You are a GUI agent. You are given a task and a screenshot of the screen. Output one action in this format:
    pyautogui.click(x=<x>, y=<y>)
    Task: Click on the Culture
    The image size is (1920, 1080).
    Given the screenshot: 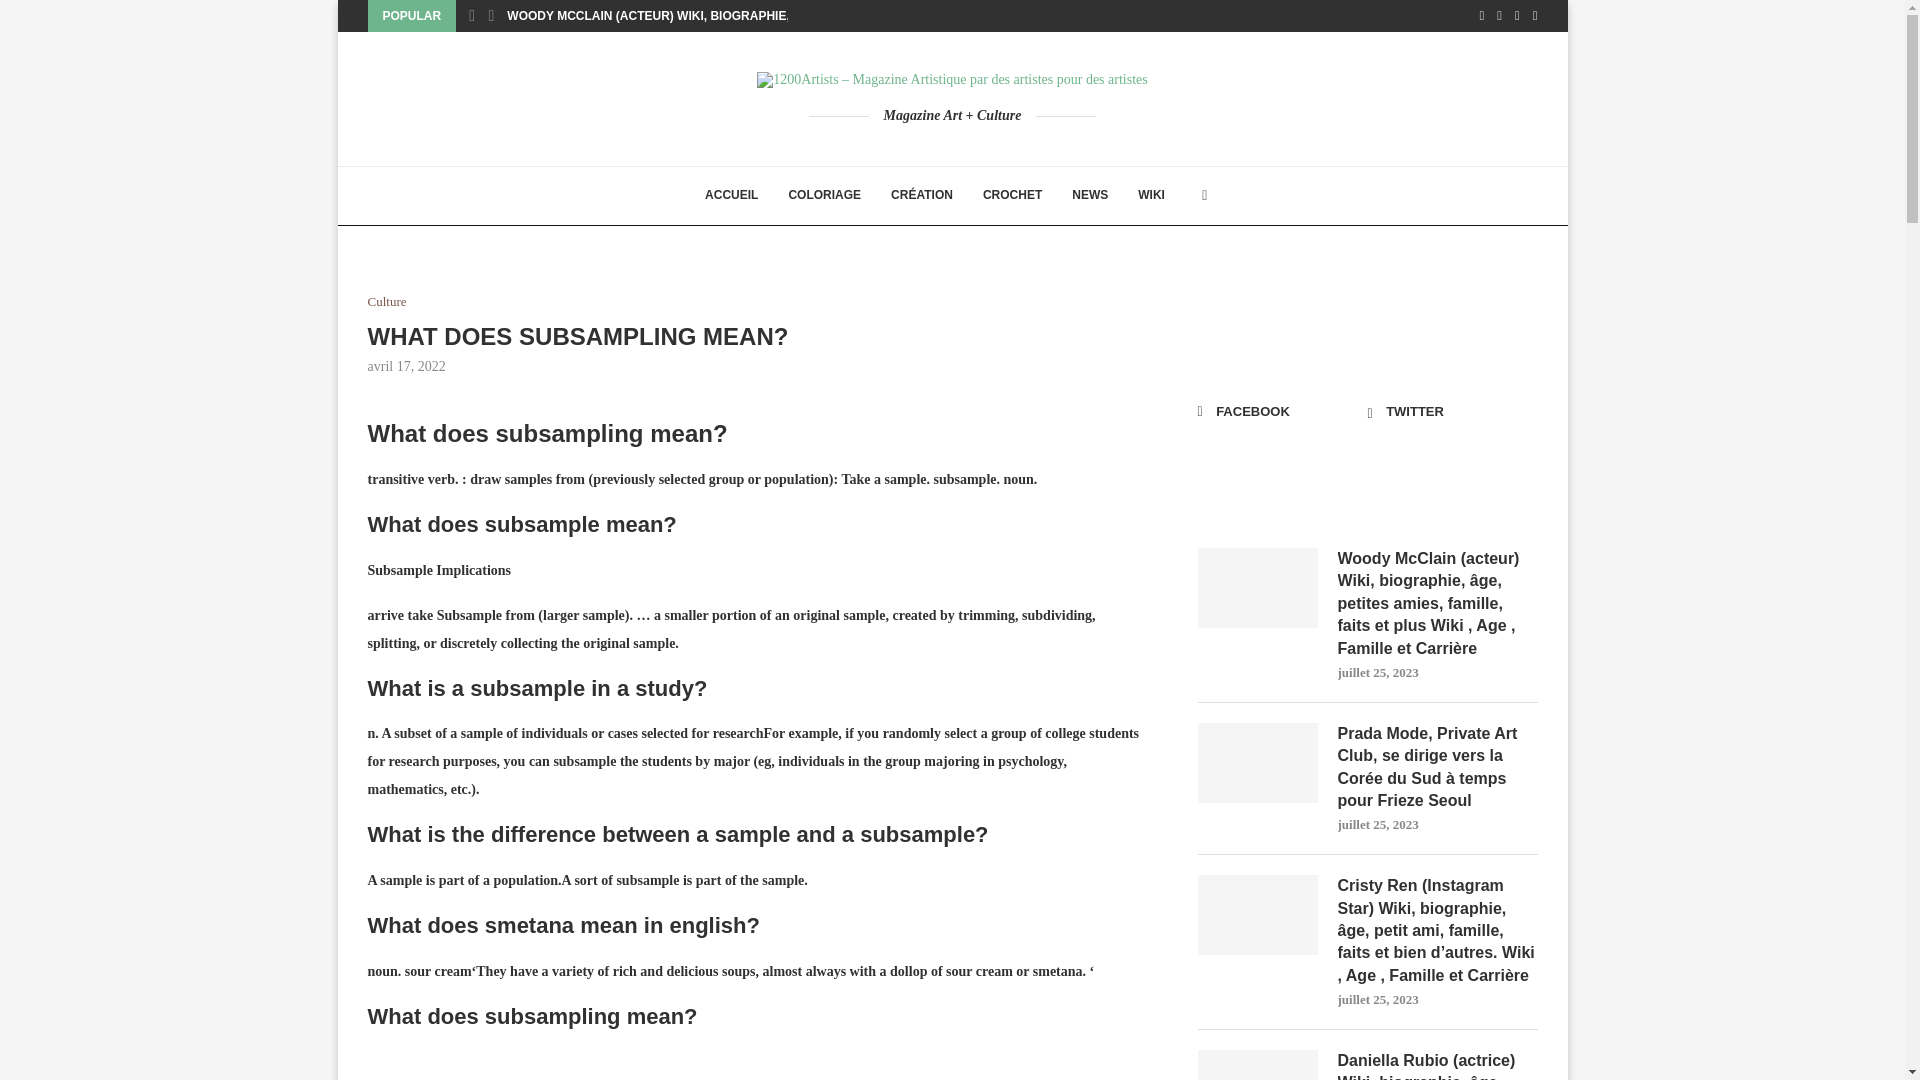 What is the action you would take?
    pyautogui.click(x=388, y=301)
    